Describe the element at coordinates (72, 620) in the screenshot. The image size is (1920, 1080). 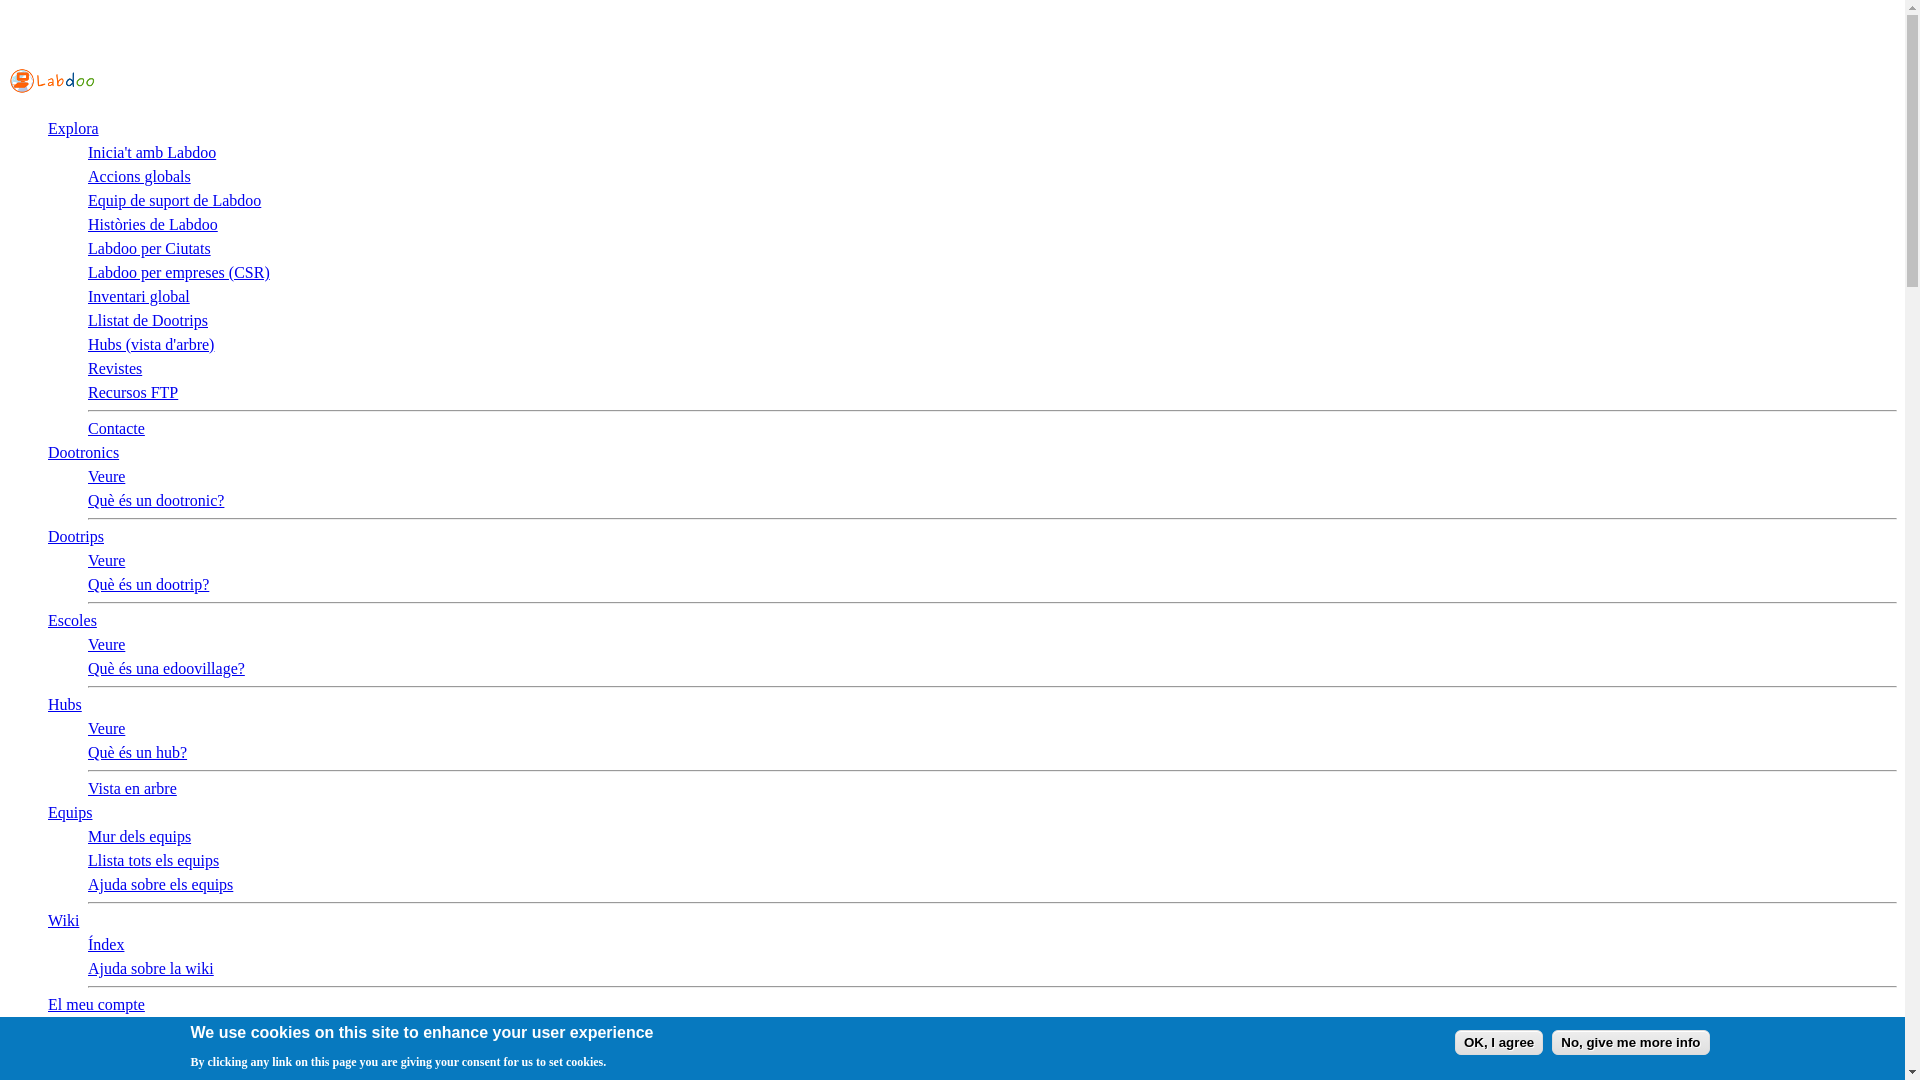
I see `Escoles` at that location.